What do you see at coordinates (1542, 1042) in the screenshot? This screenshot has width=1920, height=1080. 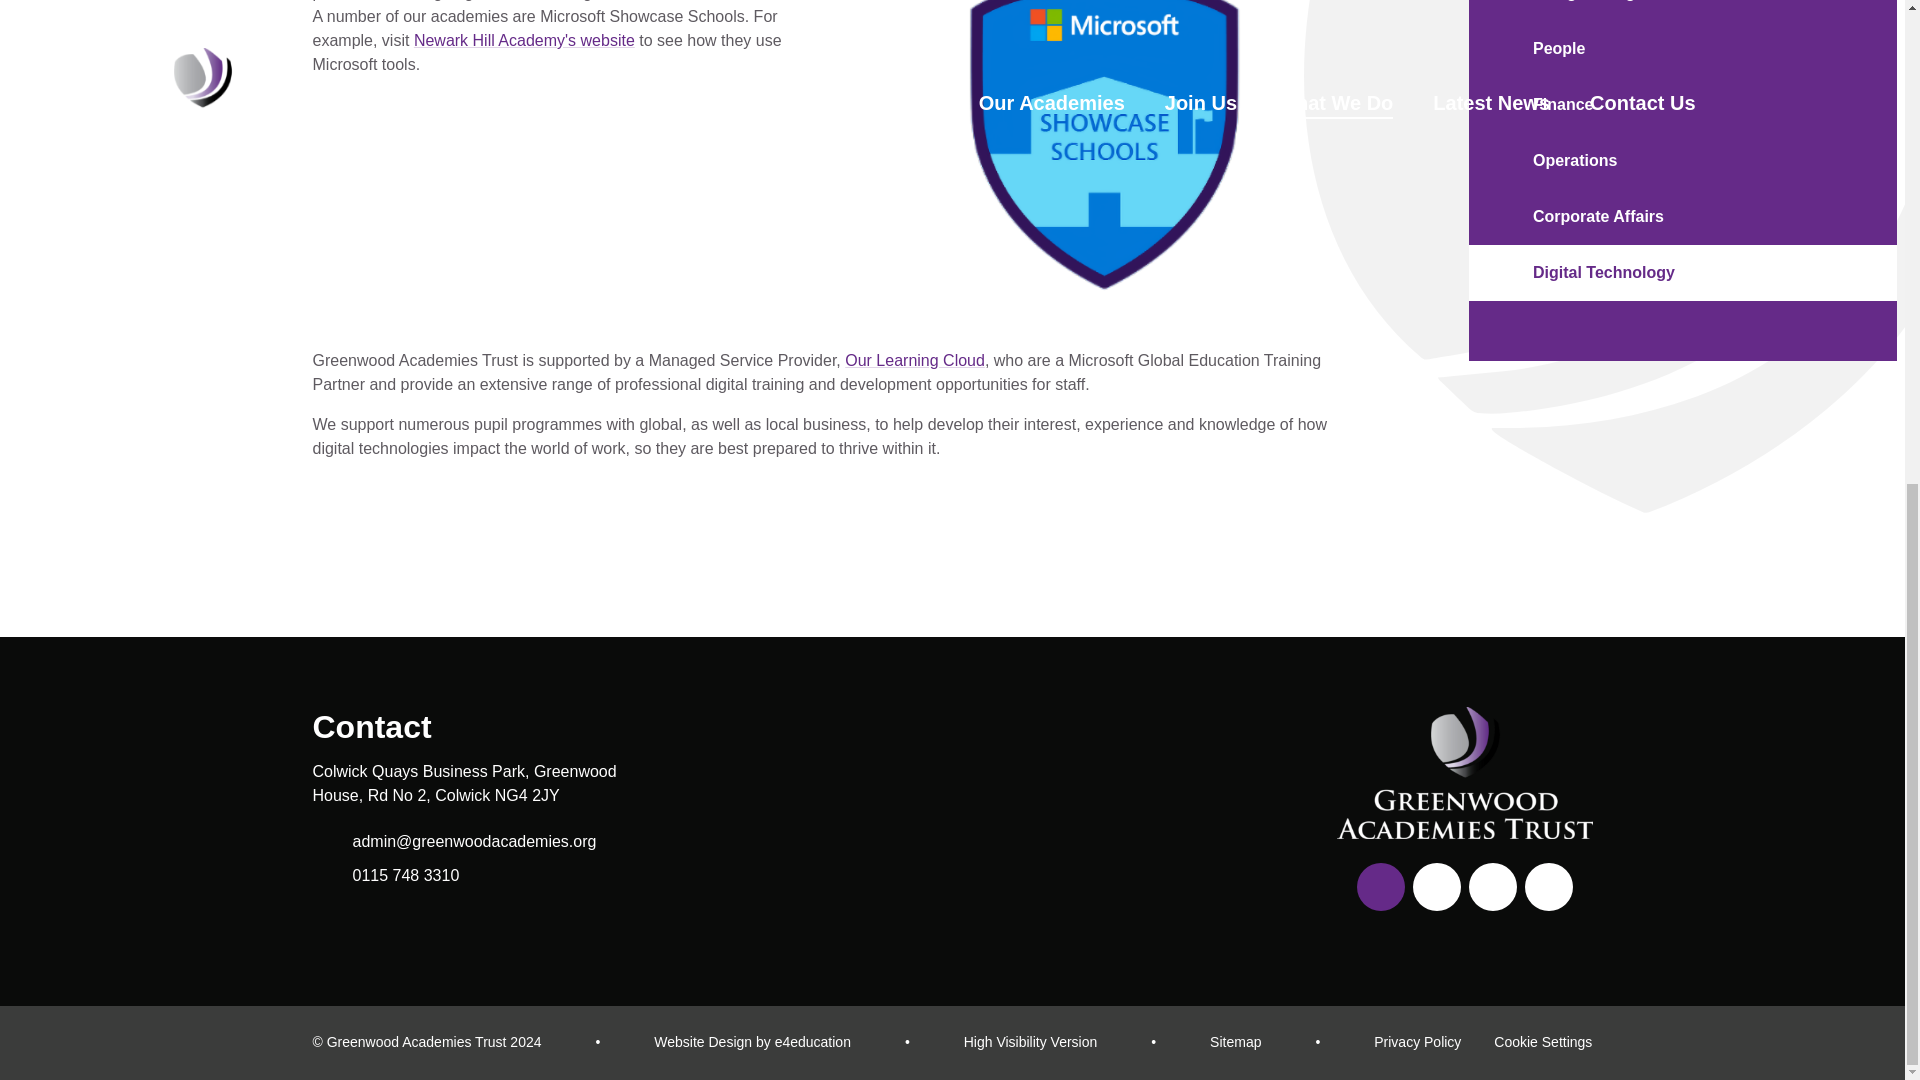 I see `Cookie Settings` at bounding box center [1542, 1042].